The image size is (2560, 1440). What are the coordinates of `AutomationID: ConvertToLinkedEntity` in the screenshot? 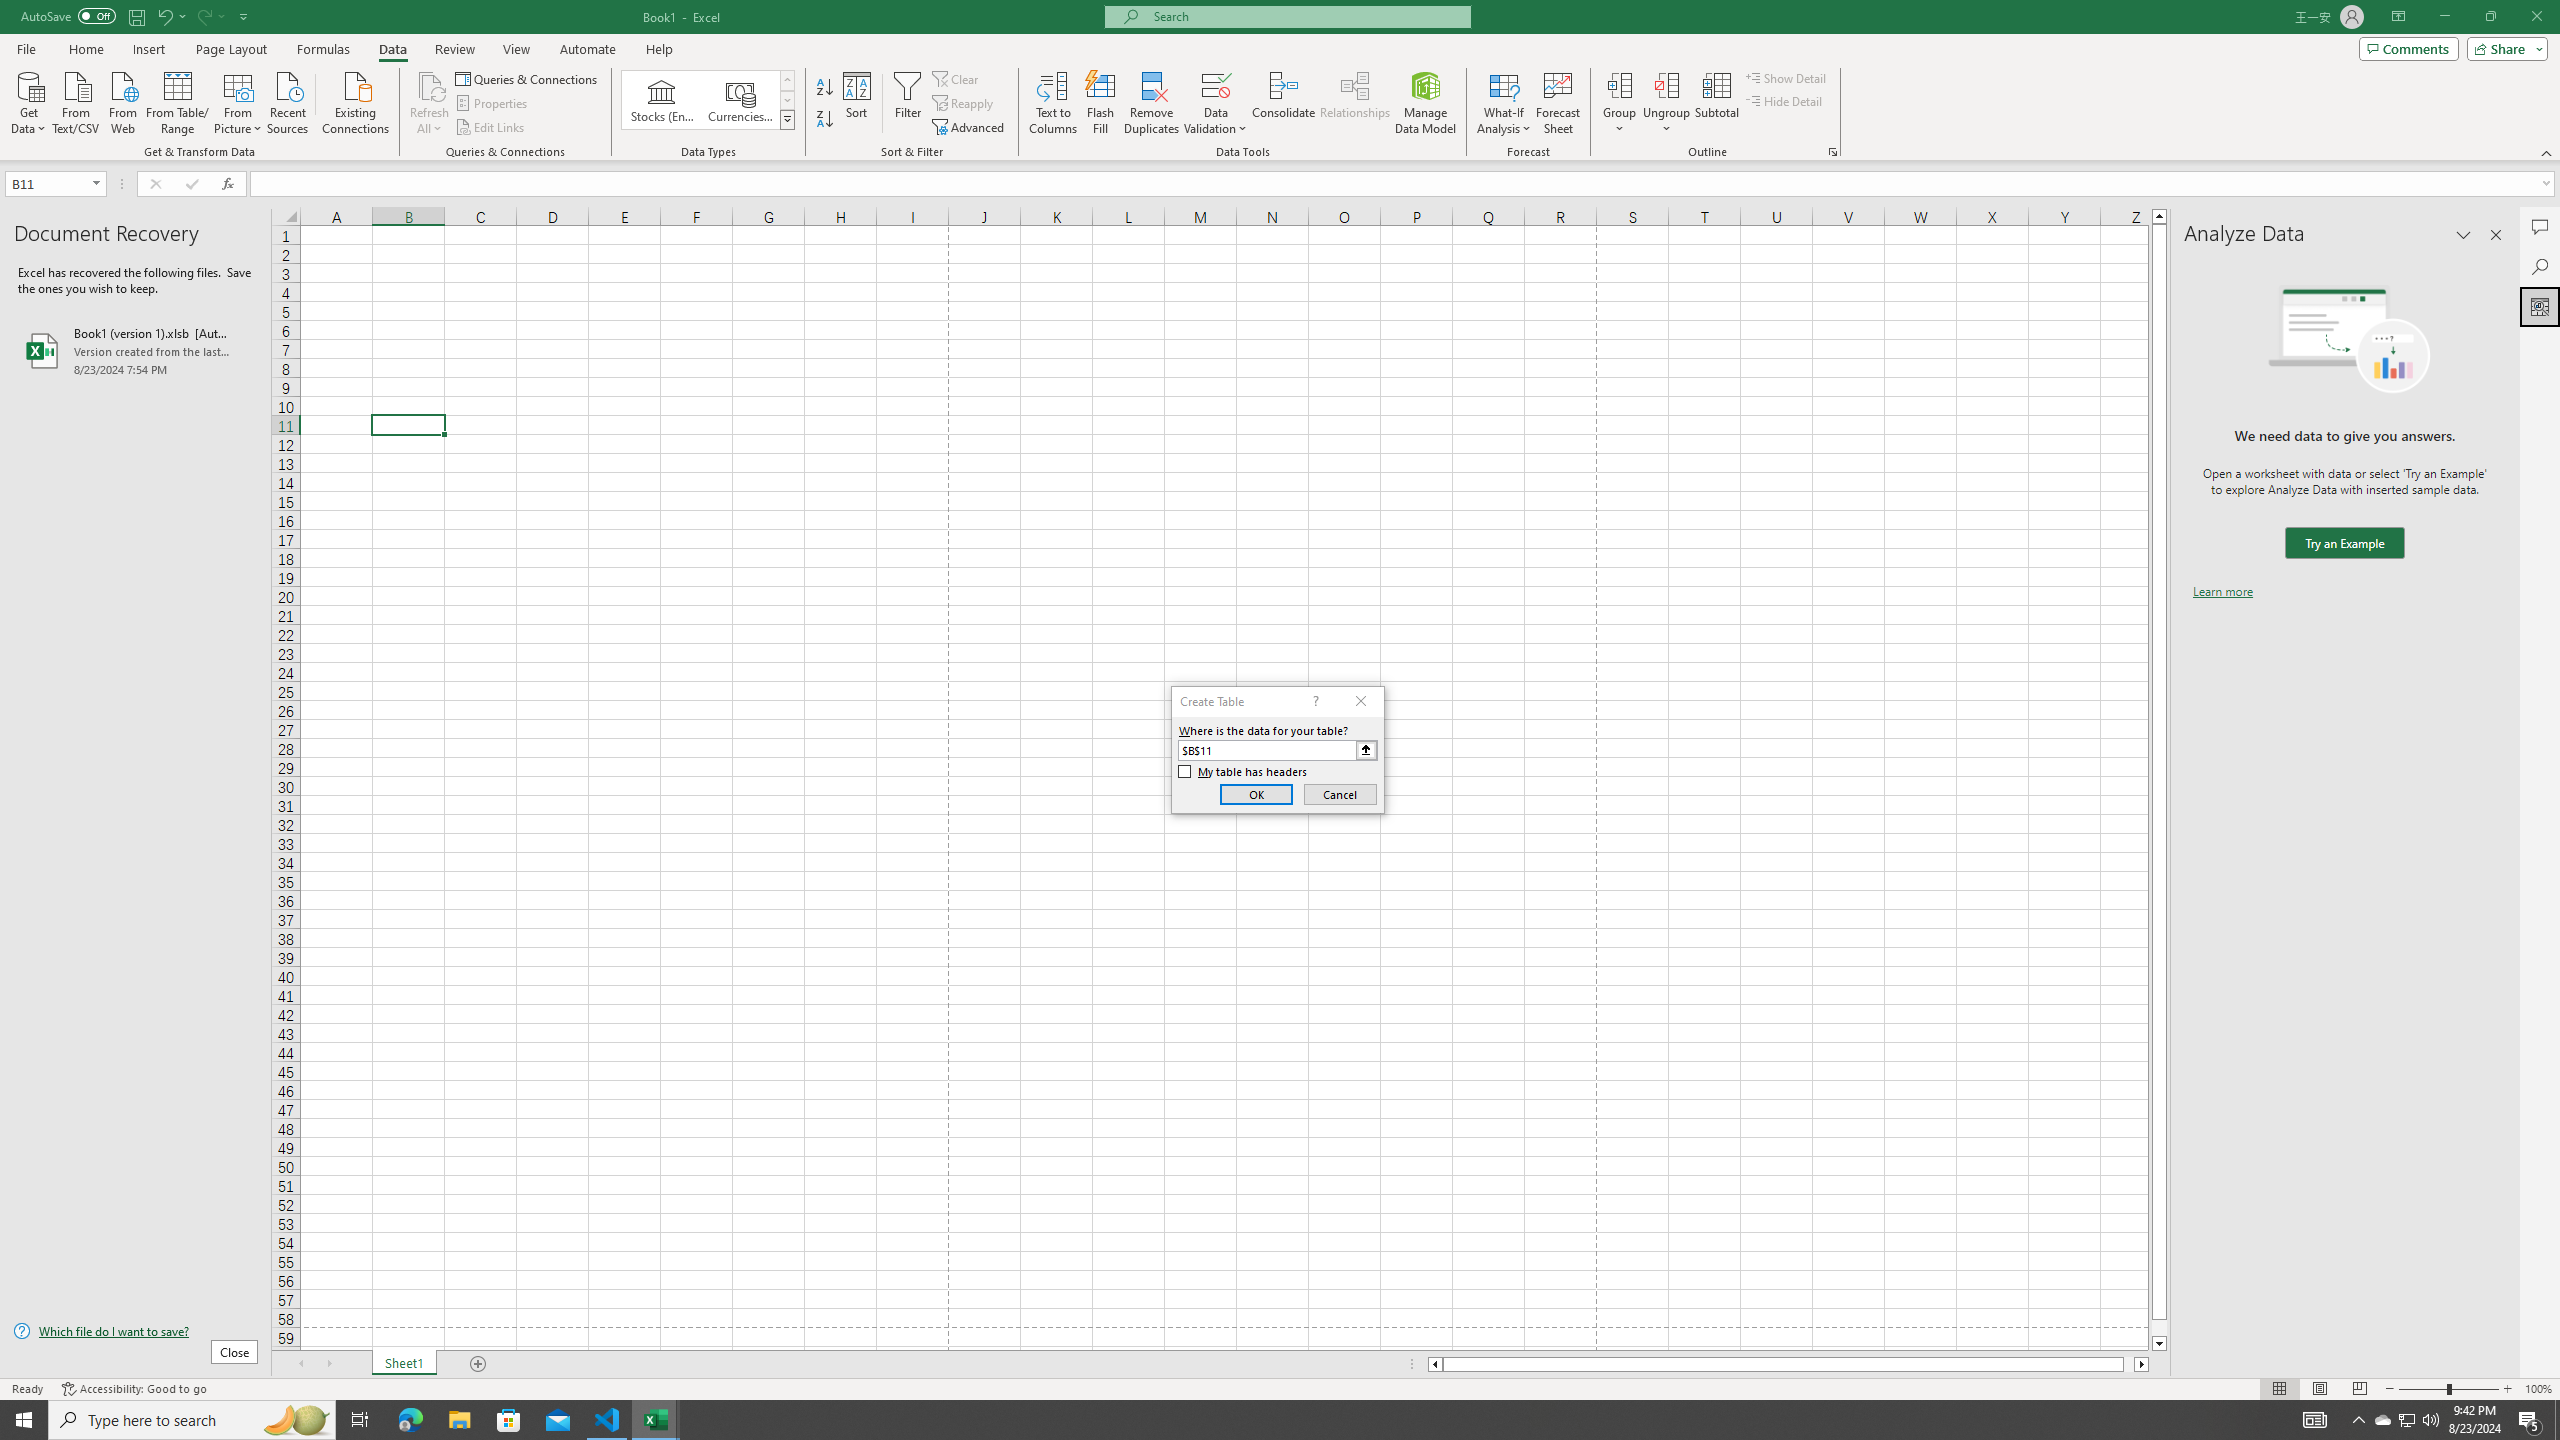 It's located at (708, 100).